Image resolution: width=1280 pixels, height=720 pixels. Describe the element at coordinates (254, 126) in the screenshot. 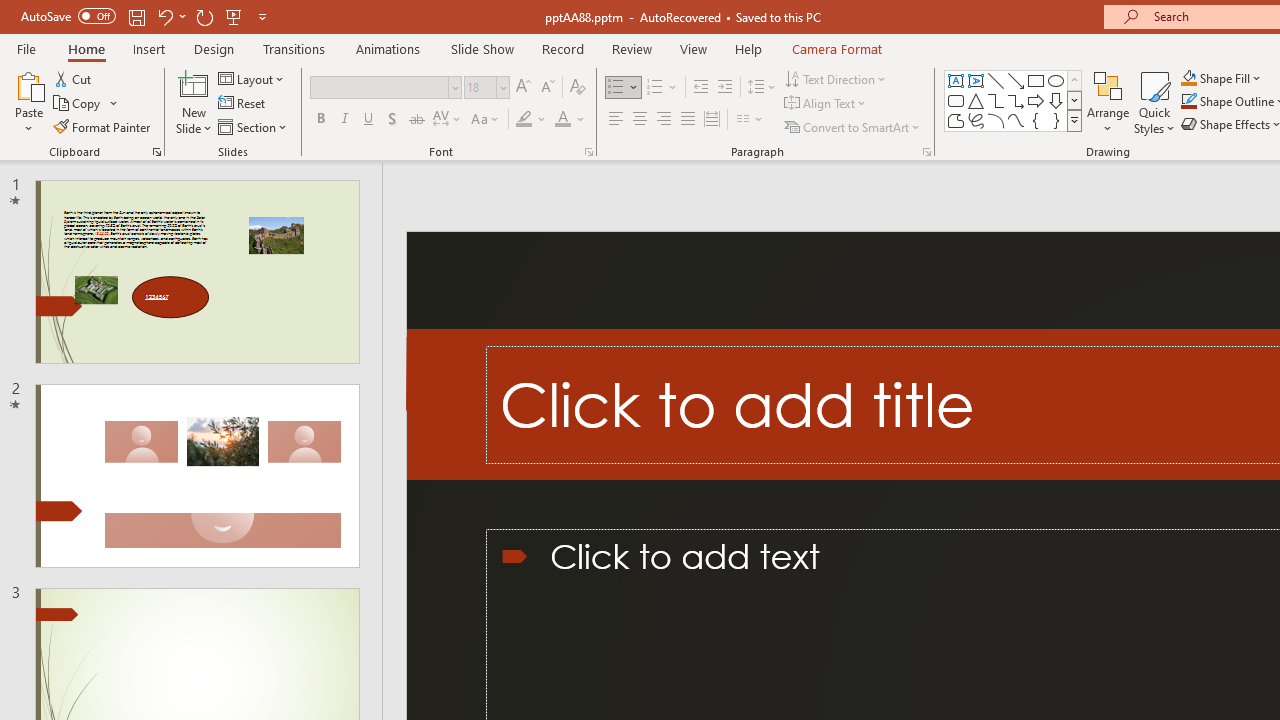

I see `Section` at that location.